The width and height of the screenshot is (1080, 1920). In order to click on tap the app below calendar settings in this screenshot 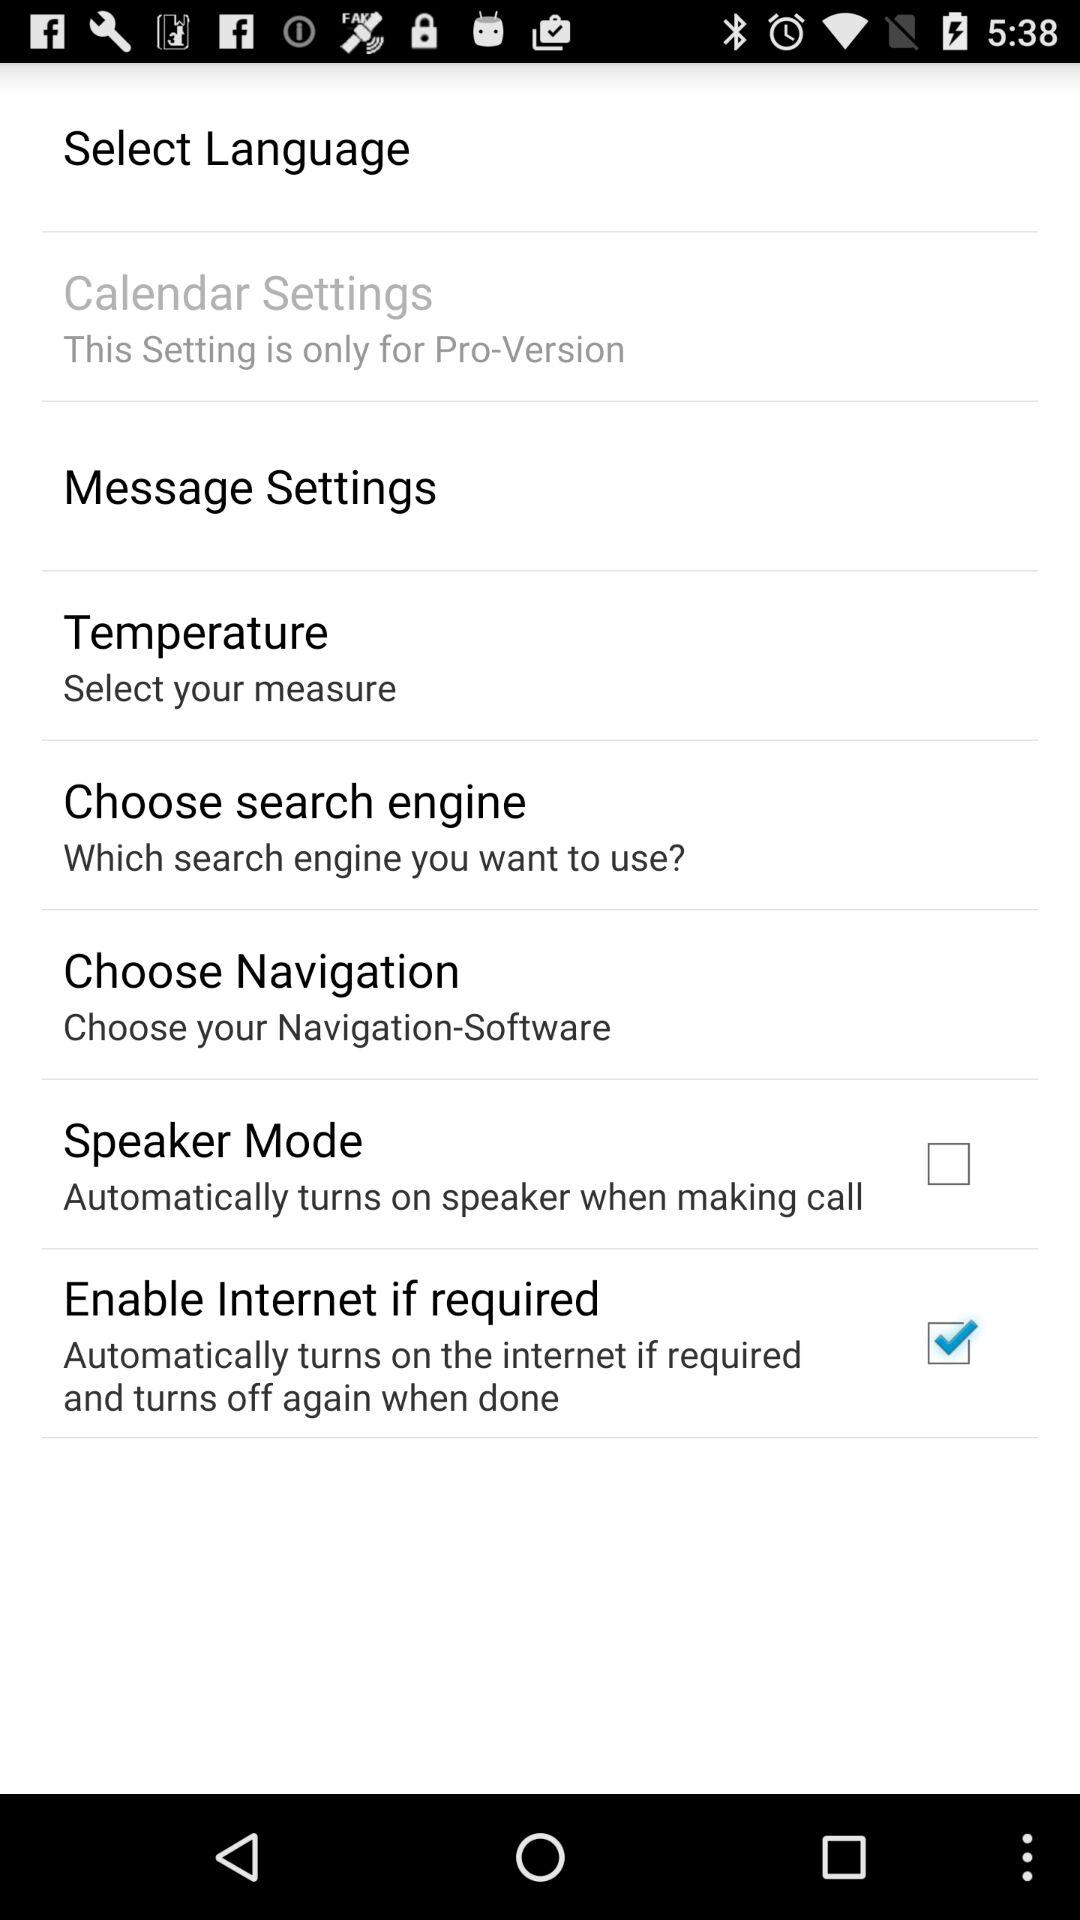, I will do `click(344, 348)`.